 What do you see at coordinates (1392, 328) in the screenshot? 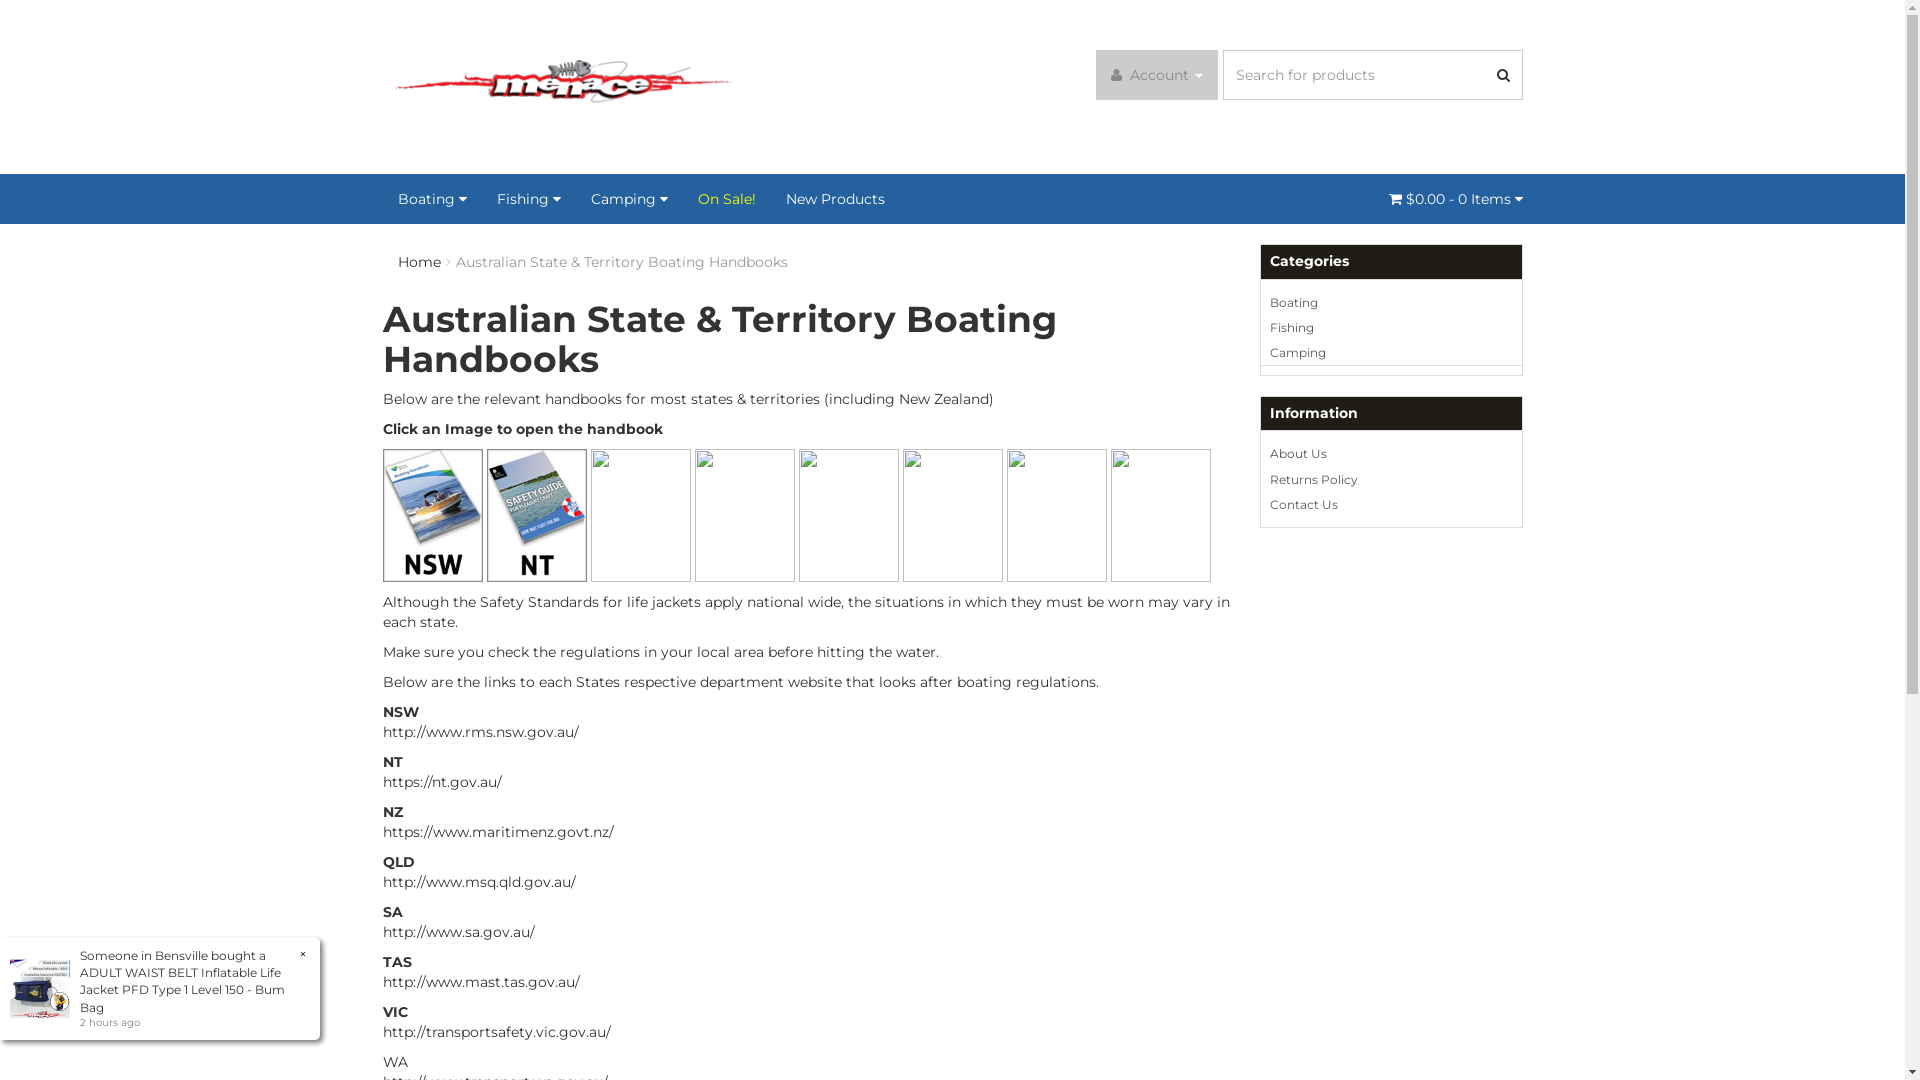
I see `Fishing` at bounding box center [1392, 328].